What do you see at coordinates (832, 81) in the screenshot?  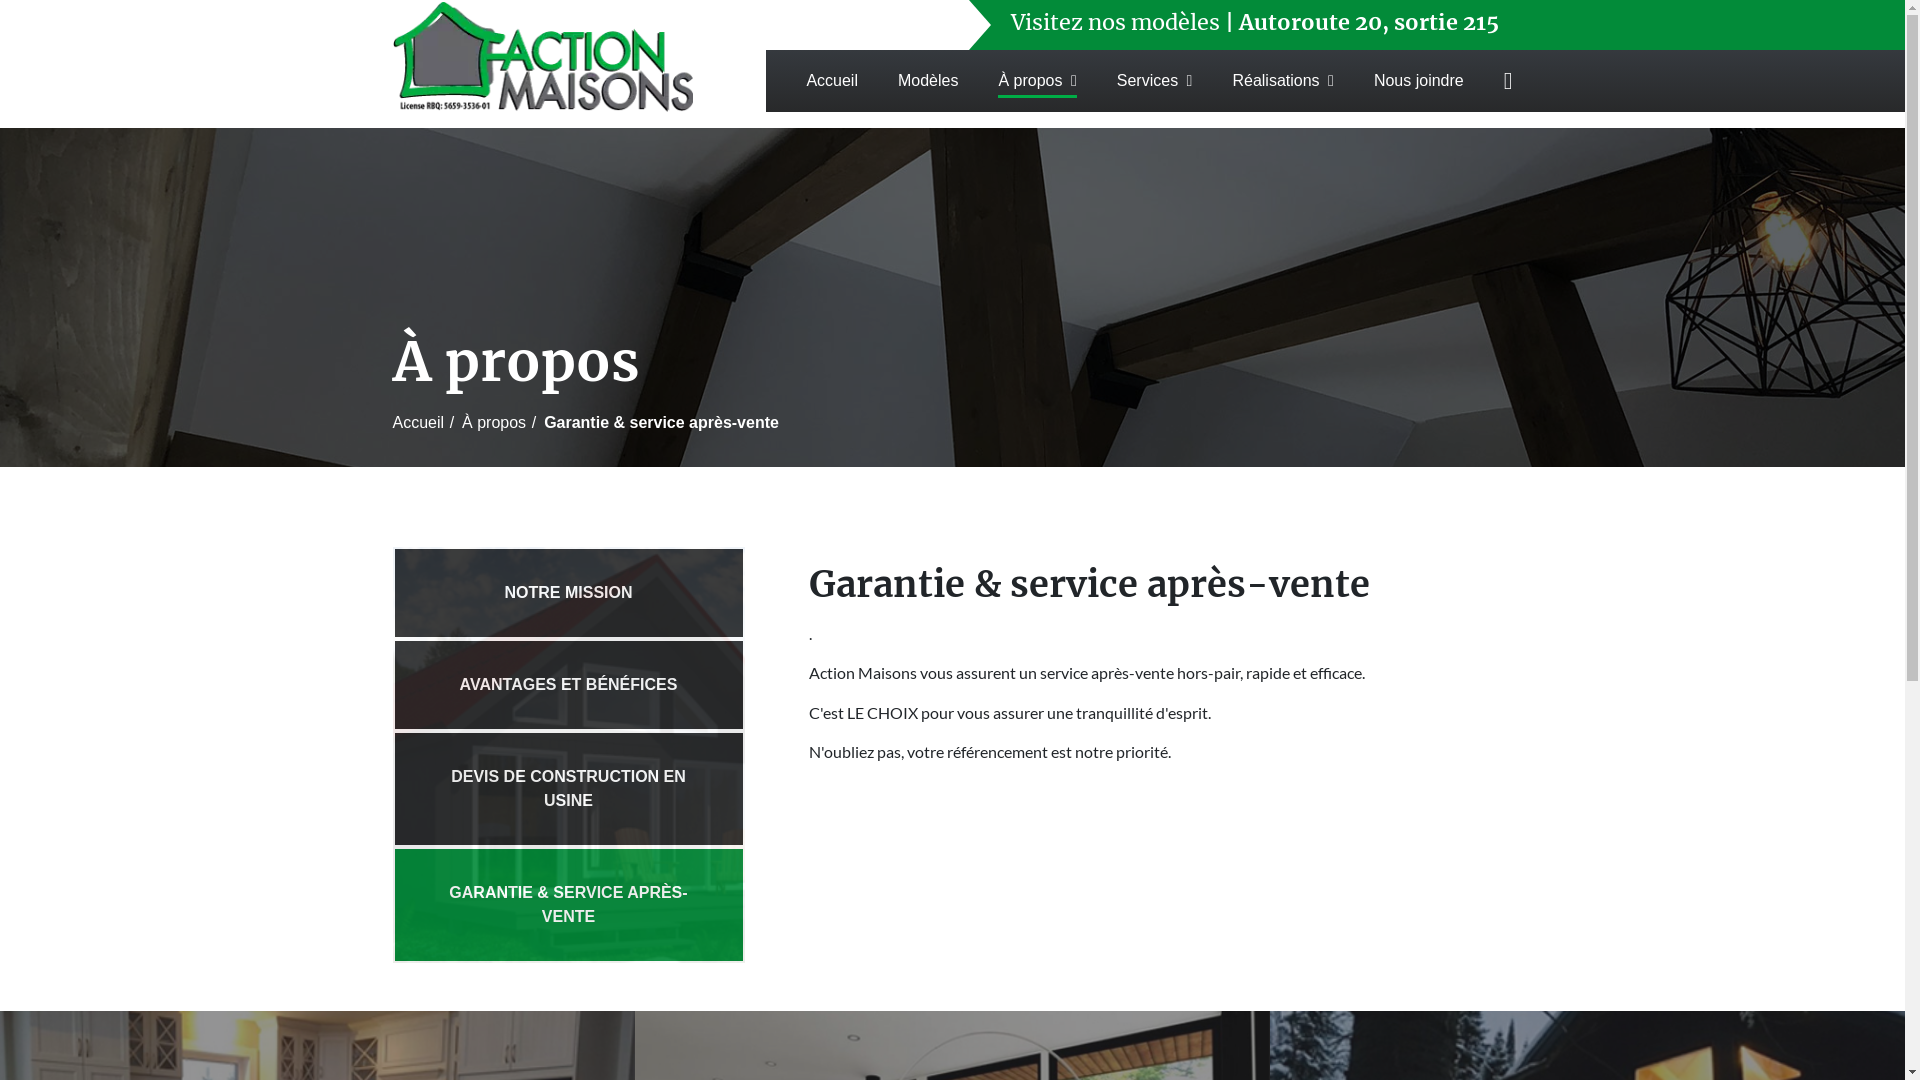 I see `Accueil` at bounding box center [832, 81].